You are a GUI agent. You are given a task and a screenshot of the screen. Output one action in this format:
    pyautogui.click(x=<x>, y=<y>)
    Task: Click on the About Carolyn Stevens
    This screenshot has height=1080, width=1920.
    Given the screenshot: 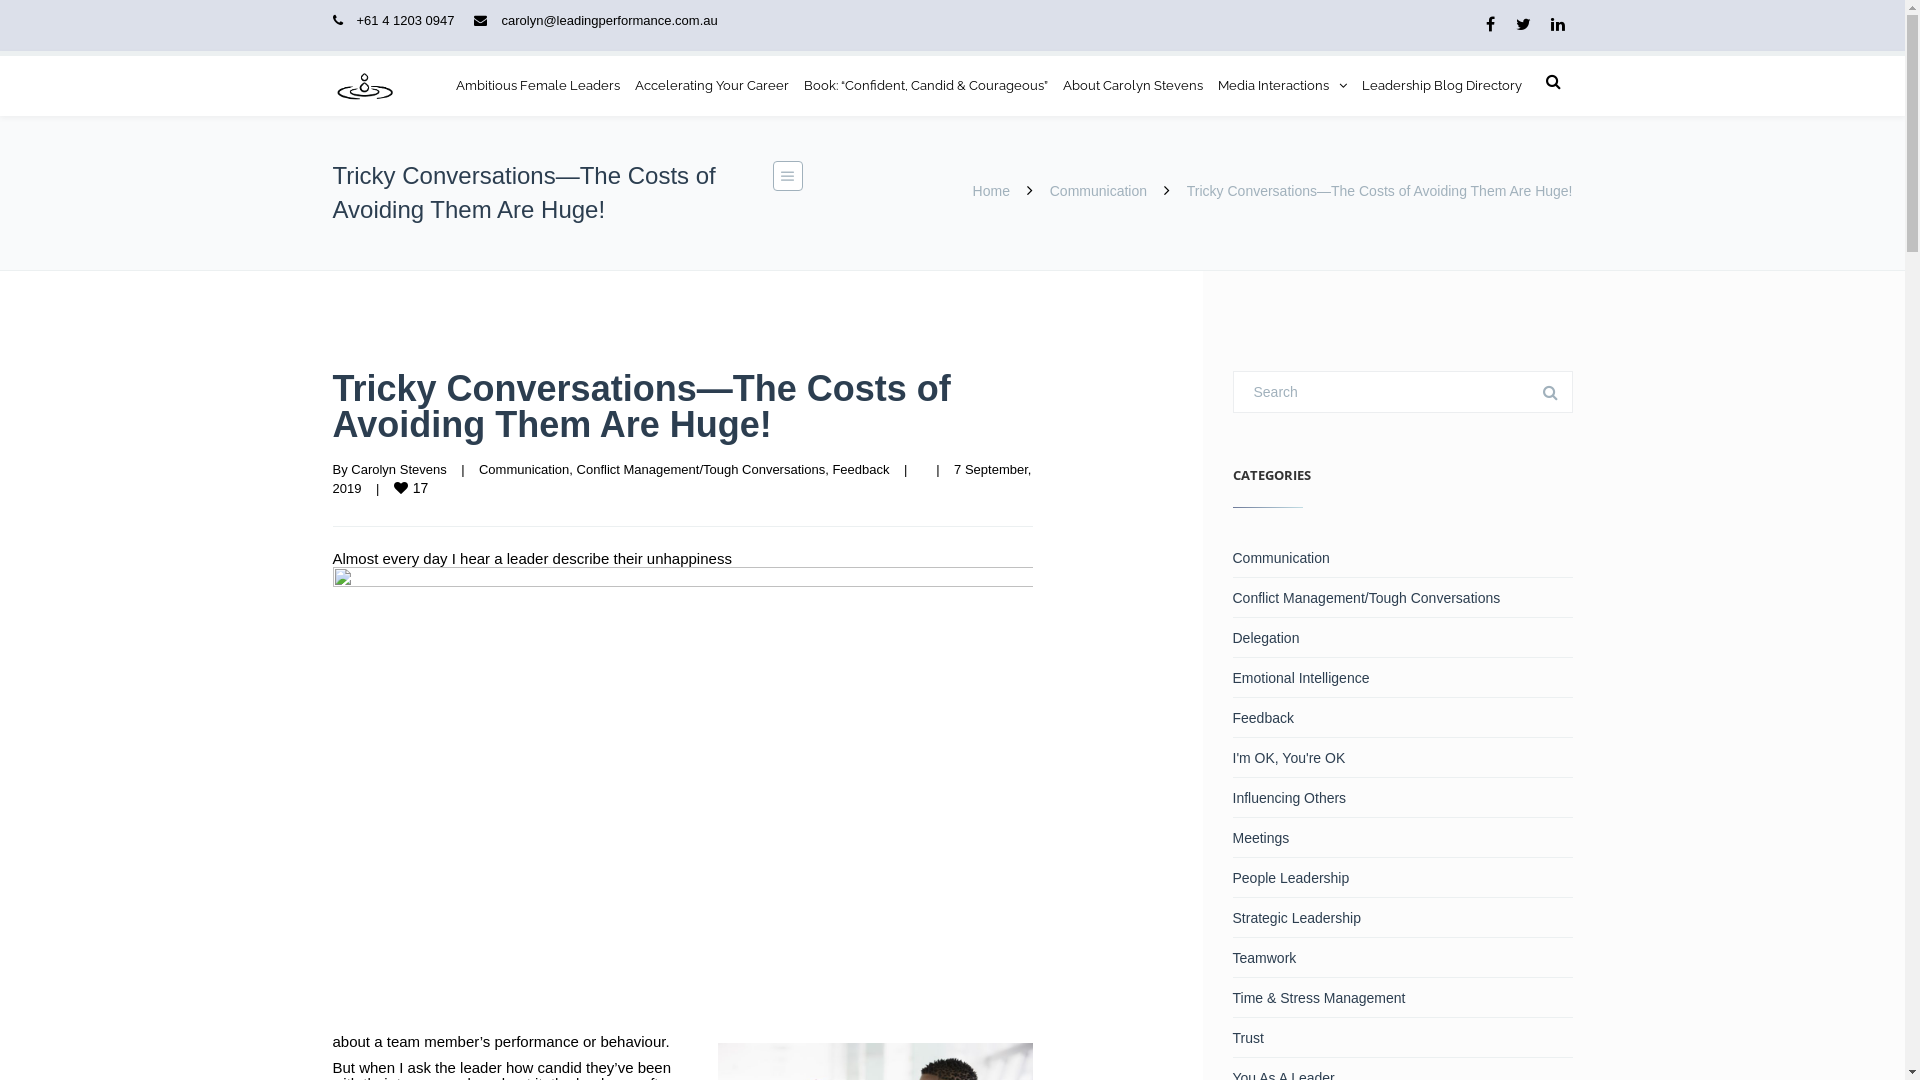 What is the action you would take?
    pyautogui.click(x=1132, y=86)
    